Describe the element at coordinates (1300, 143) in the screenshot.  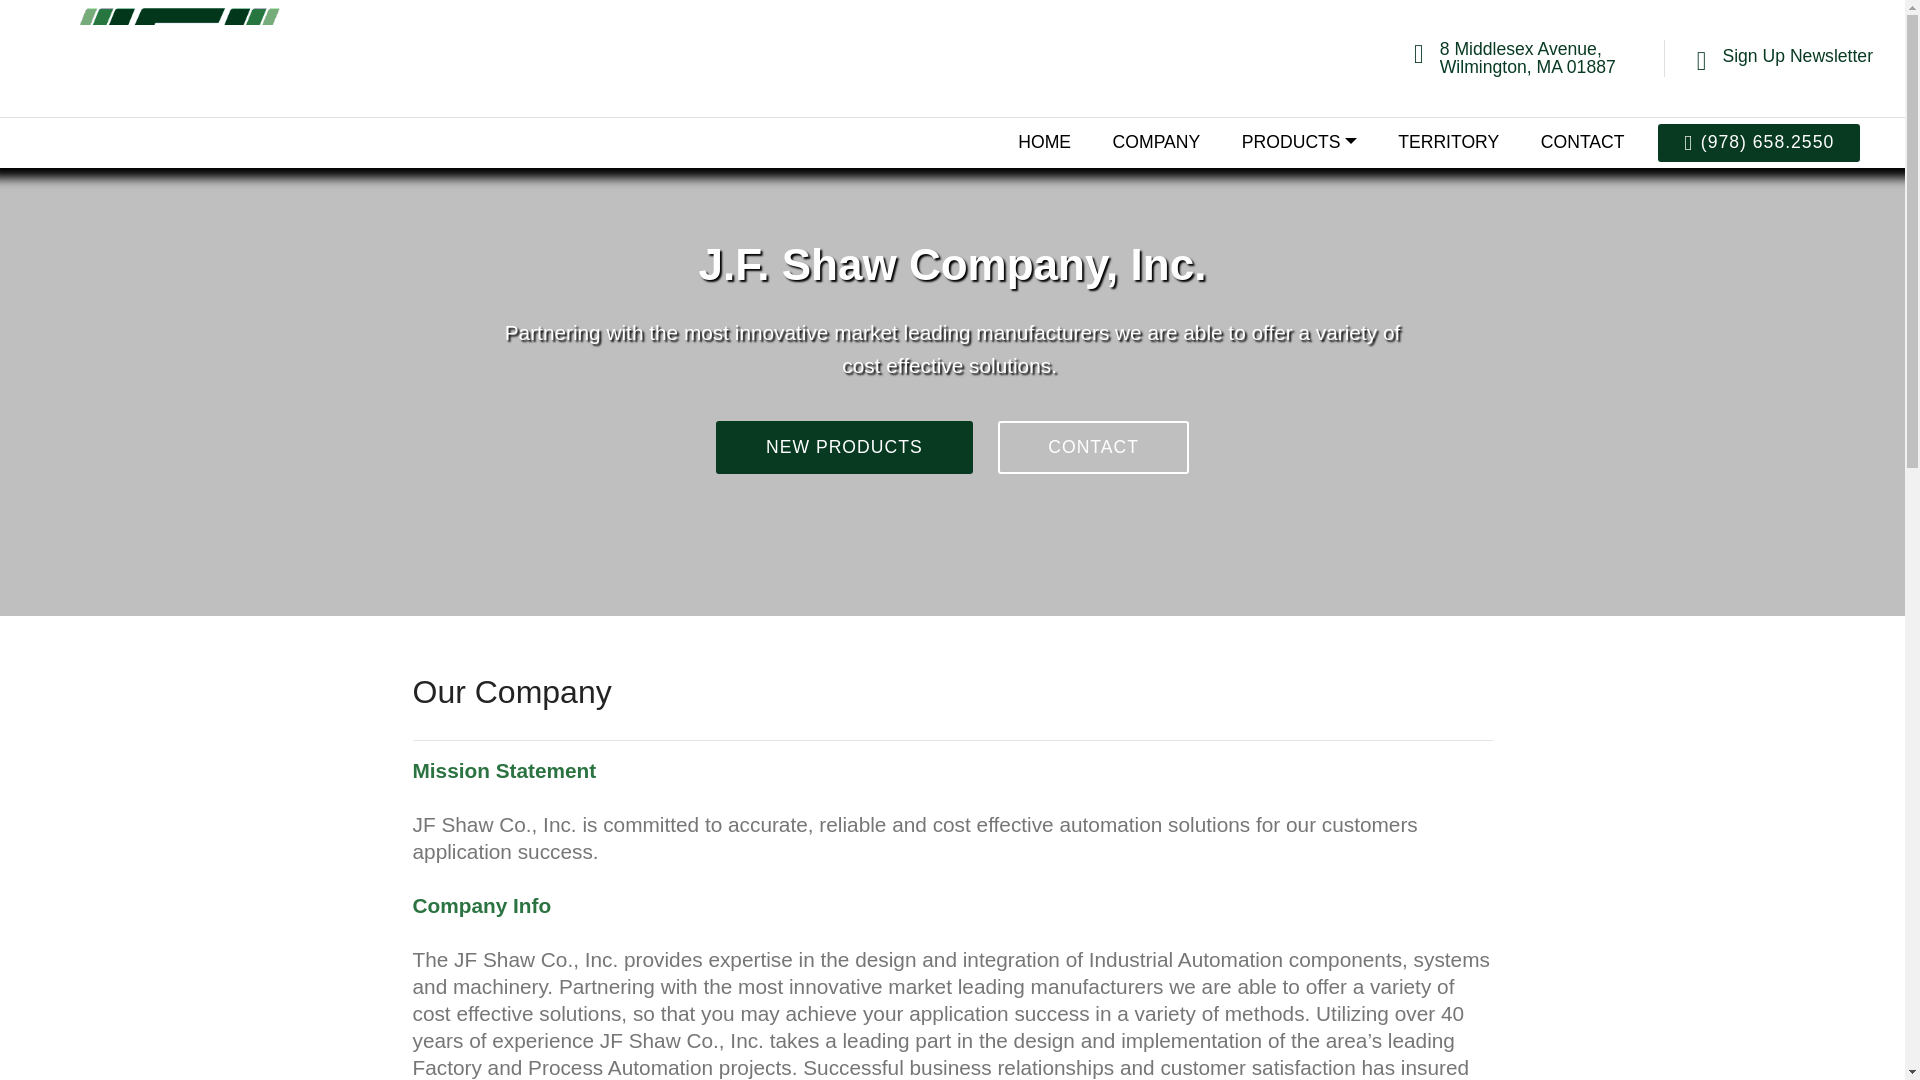
I see `PRODUCTS` at that location.